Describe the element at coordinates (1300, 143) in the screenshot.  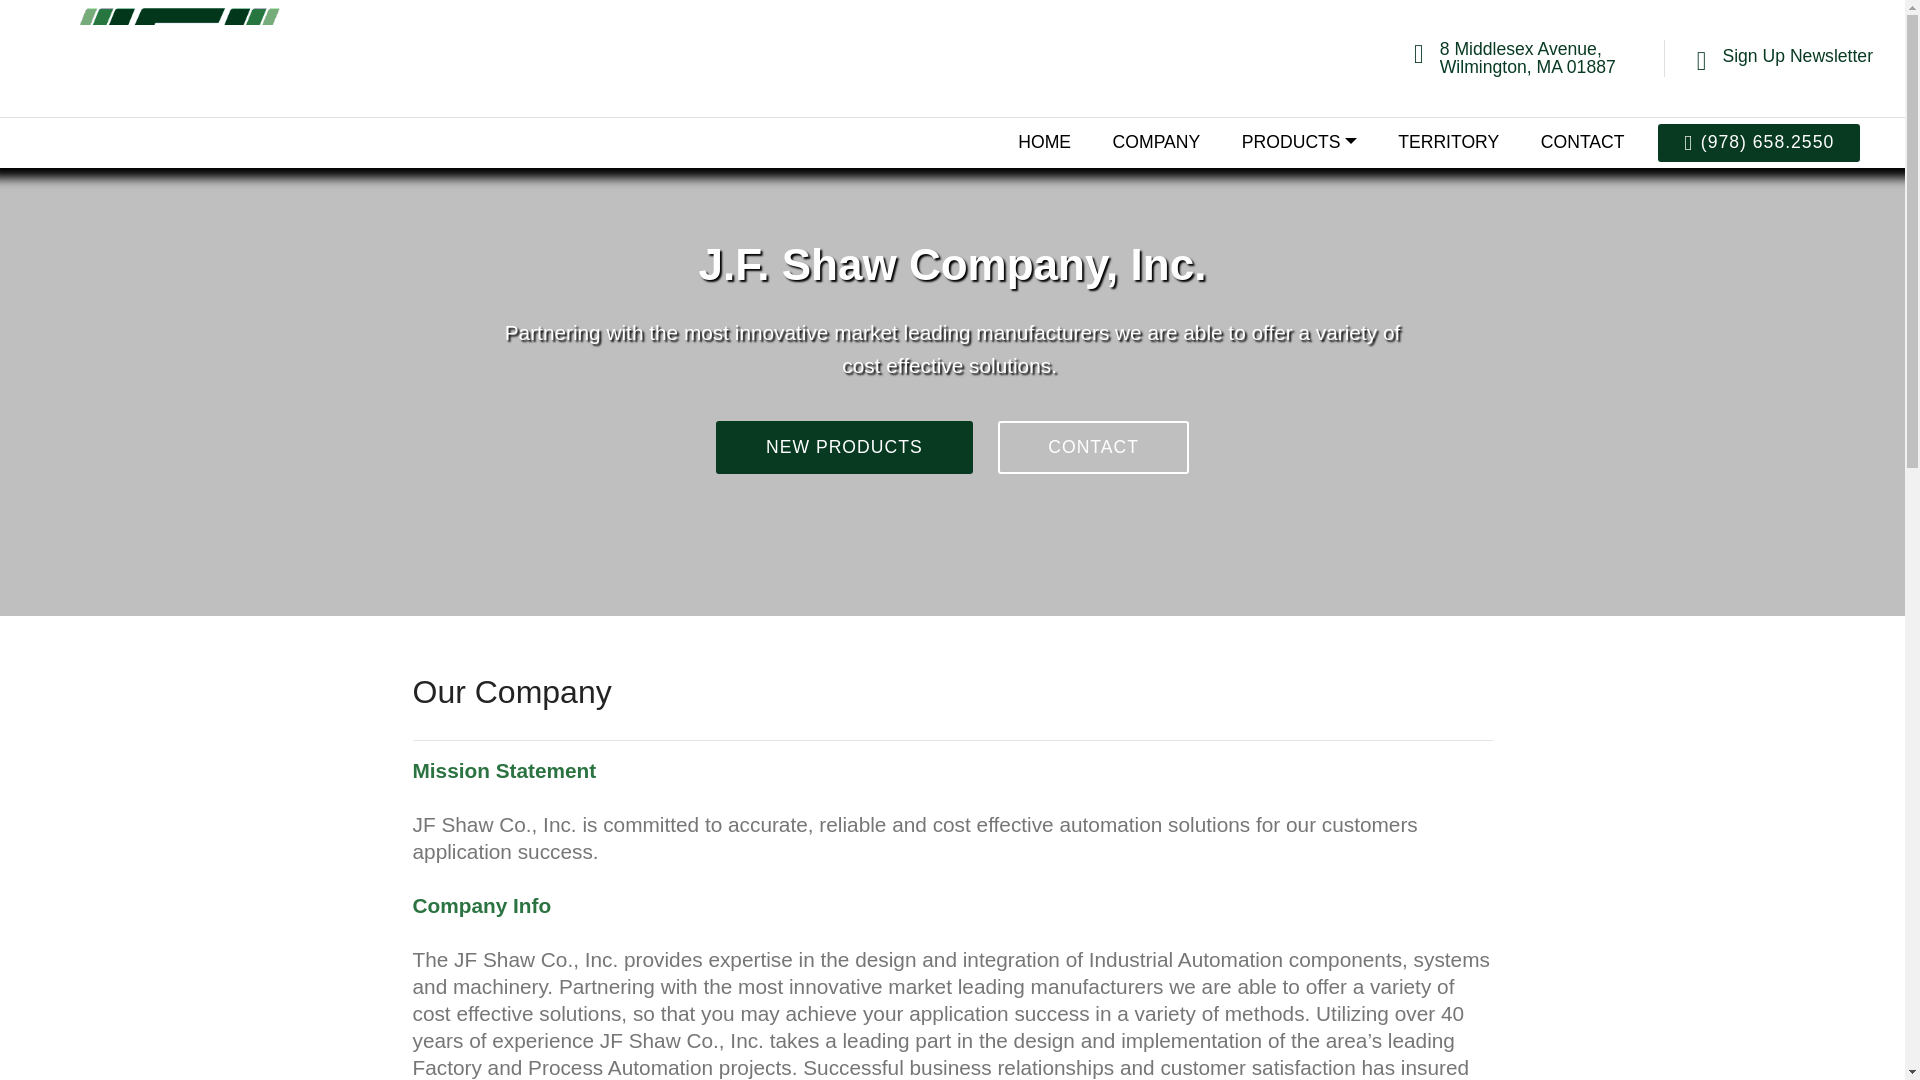
I see `PRODUCTS` at that location.